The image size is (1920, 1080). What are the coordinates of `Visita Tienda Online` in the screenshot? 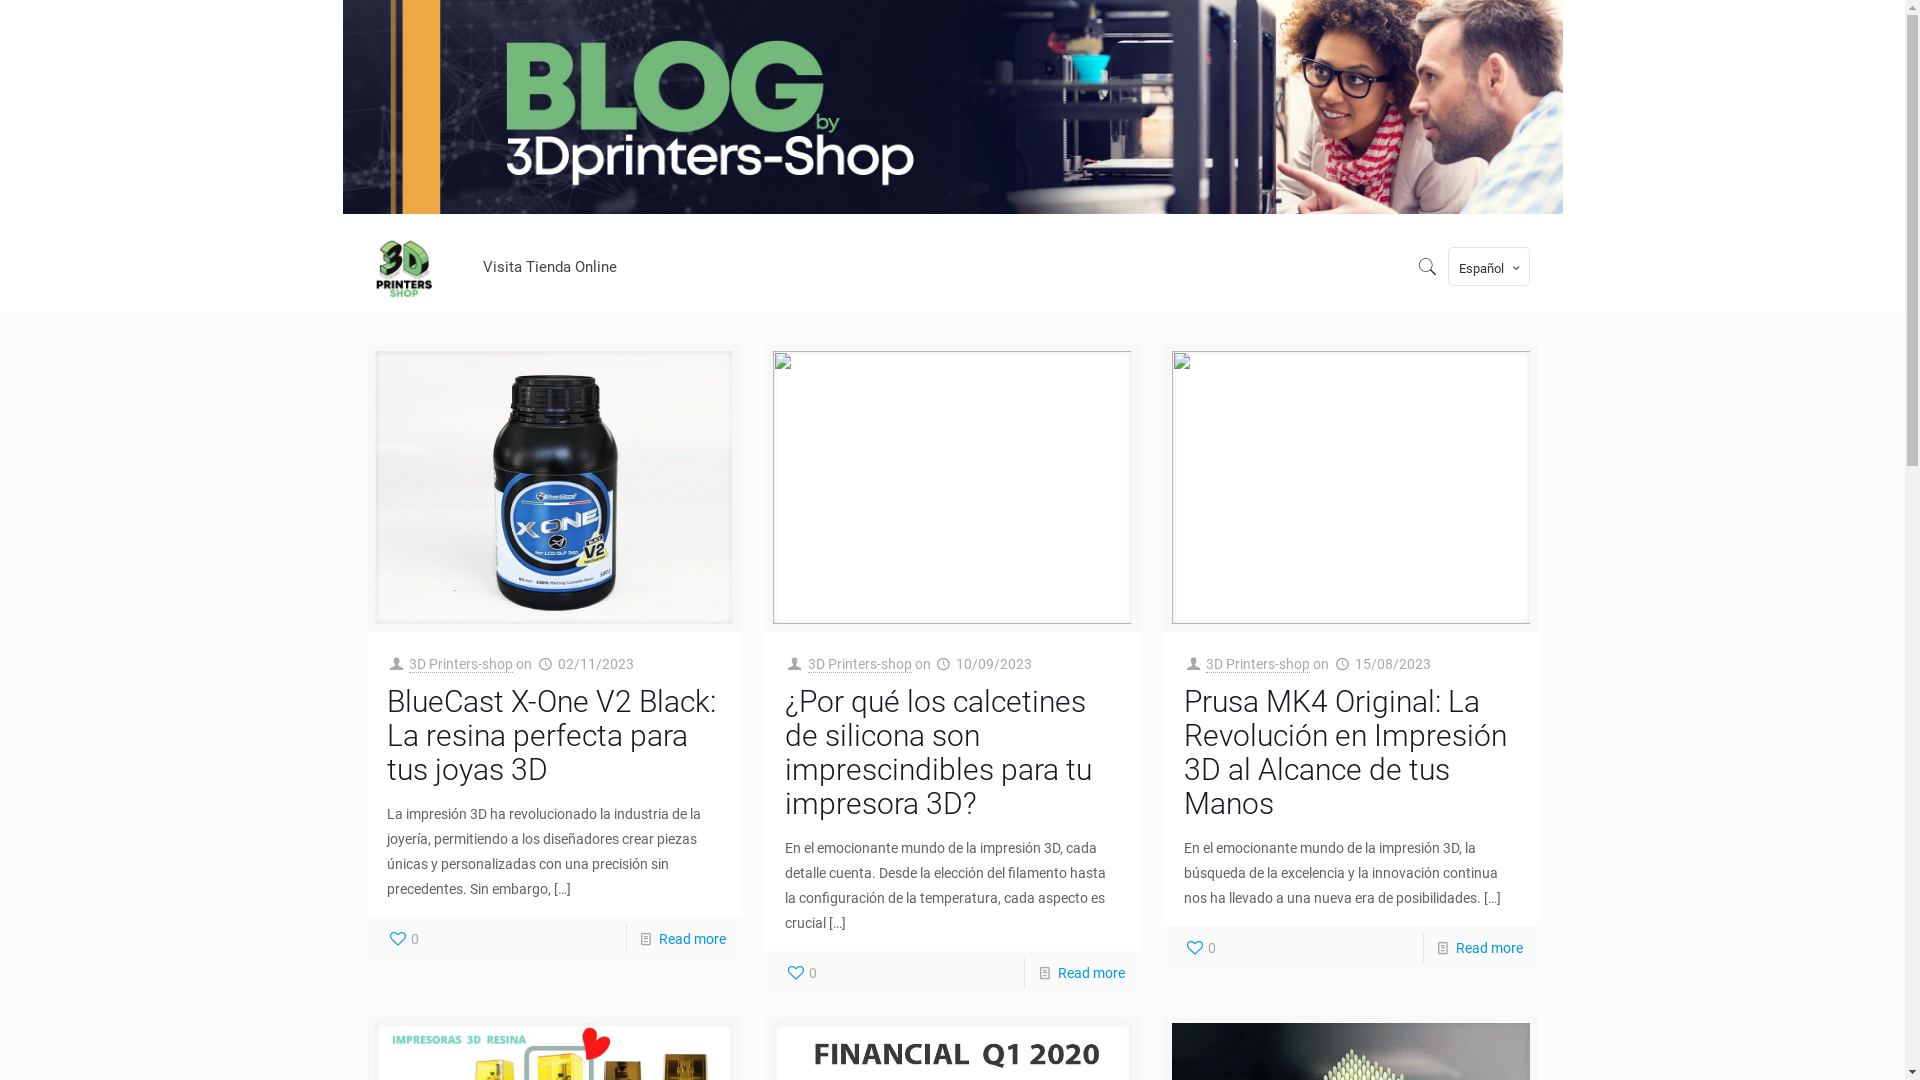 It's located at (550, 266).